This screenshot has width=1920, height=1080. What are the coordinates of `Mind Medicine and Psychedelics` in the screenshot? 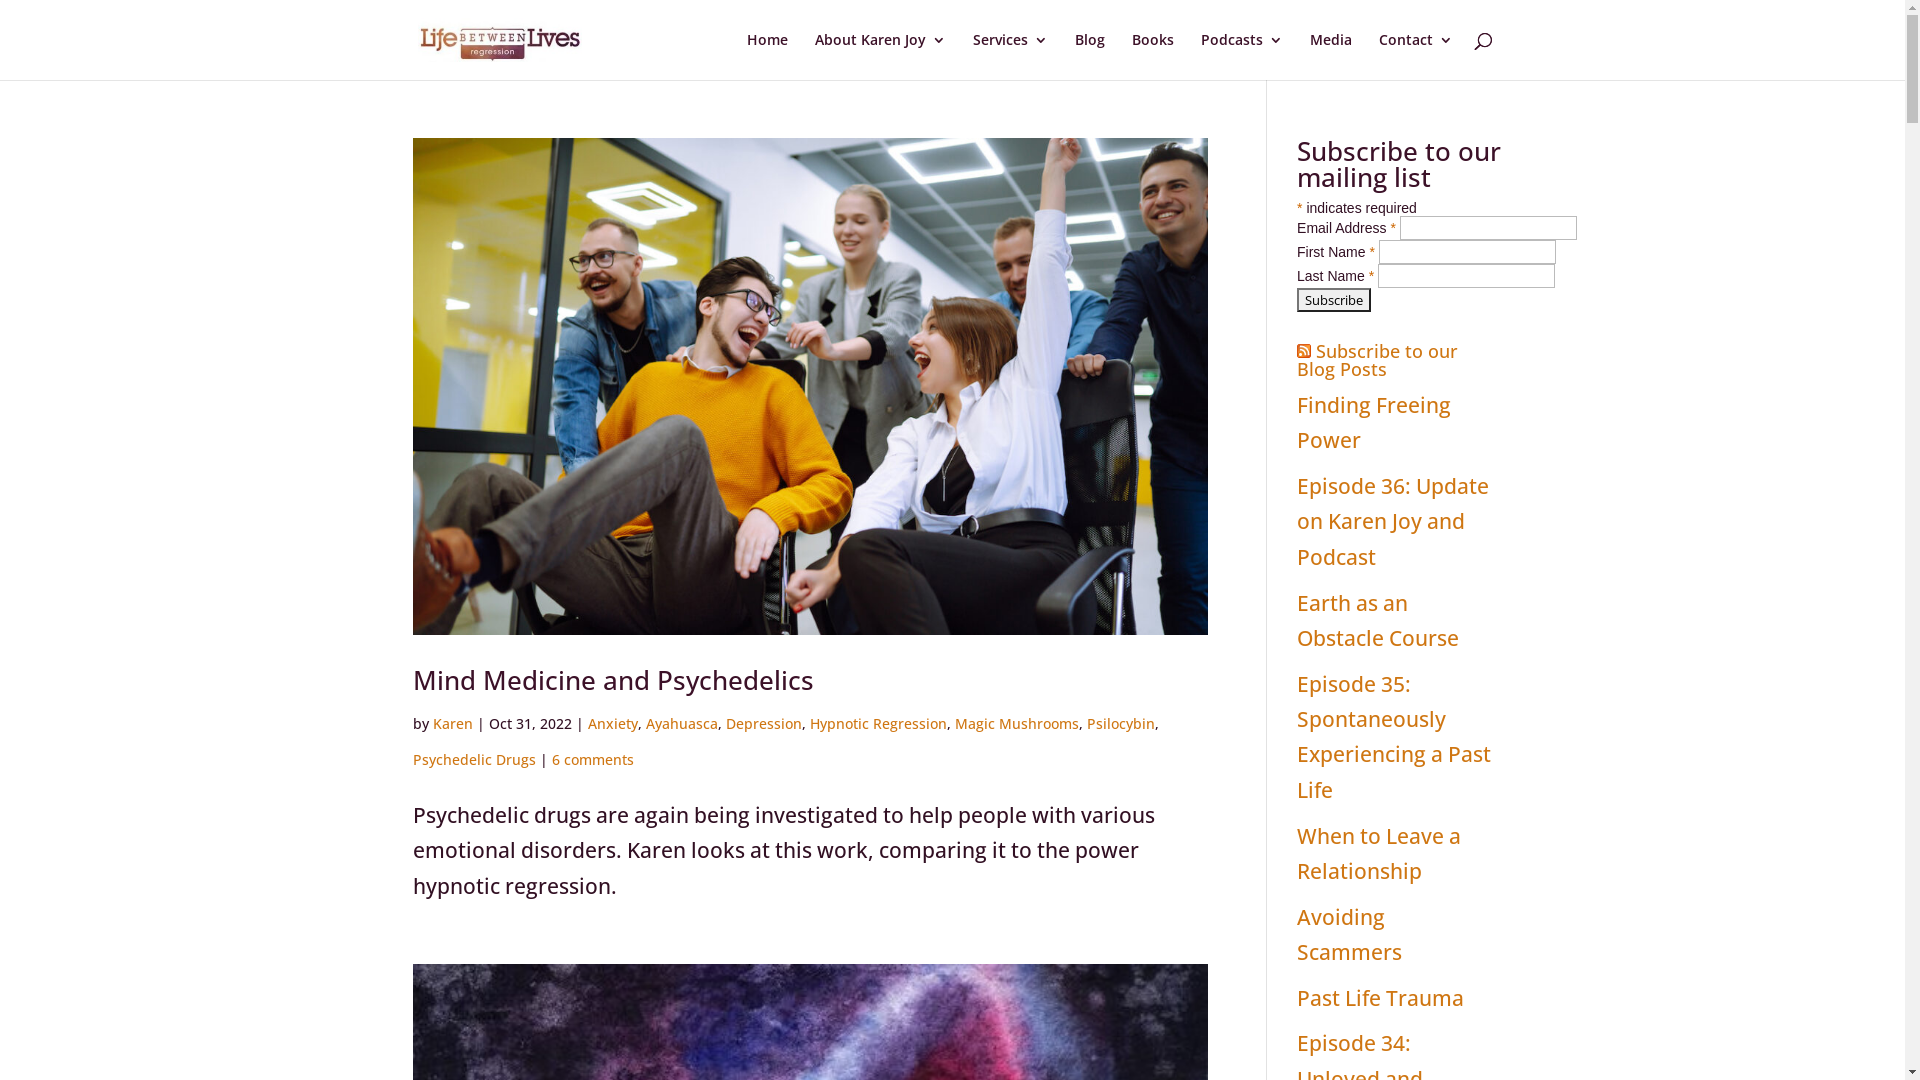 It's located at (612, 680).